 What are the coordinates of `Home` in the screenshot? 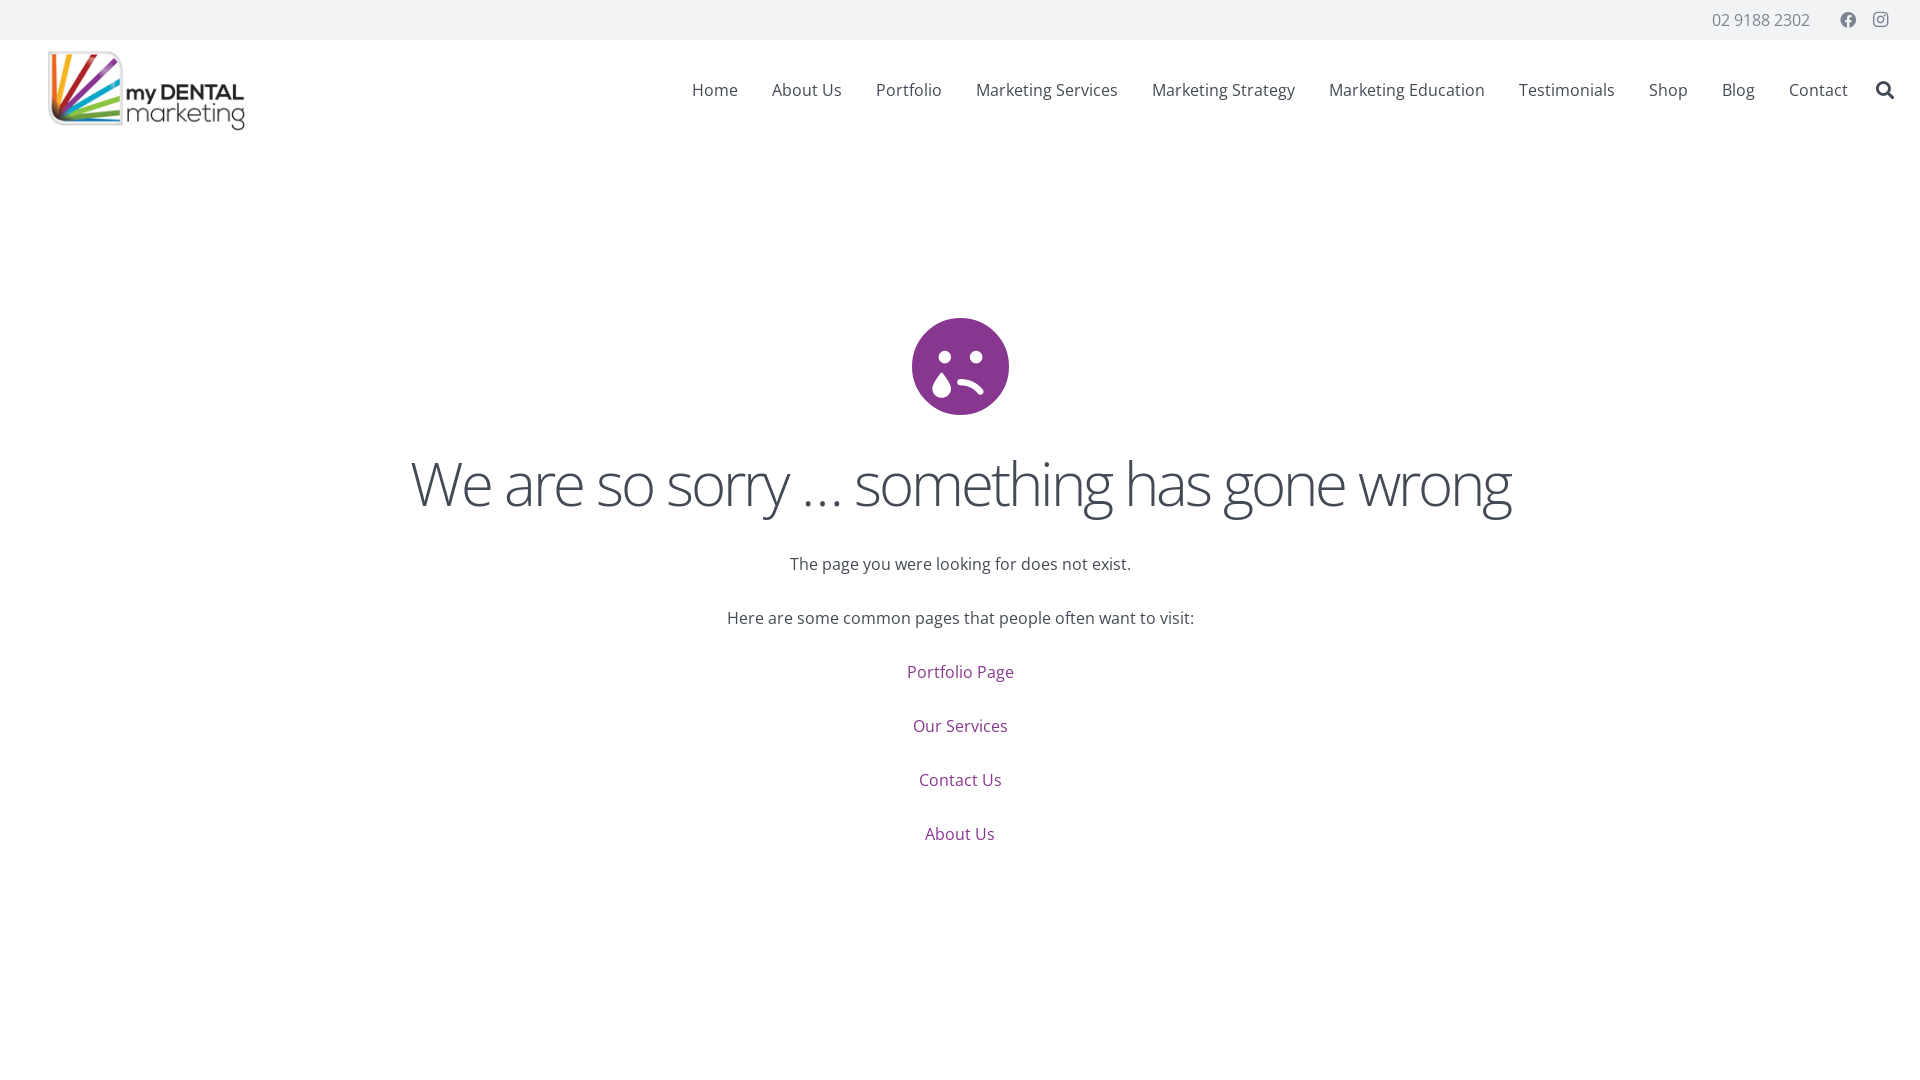 It's located at (715, 90).